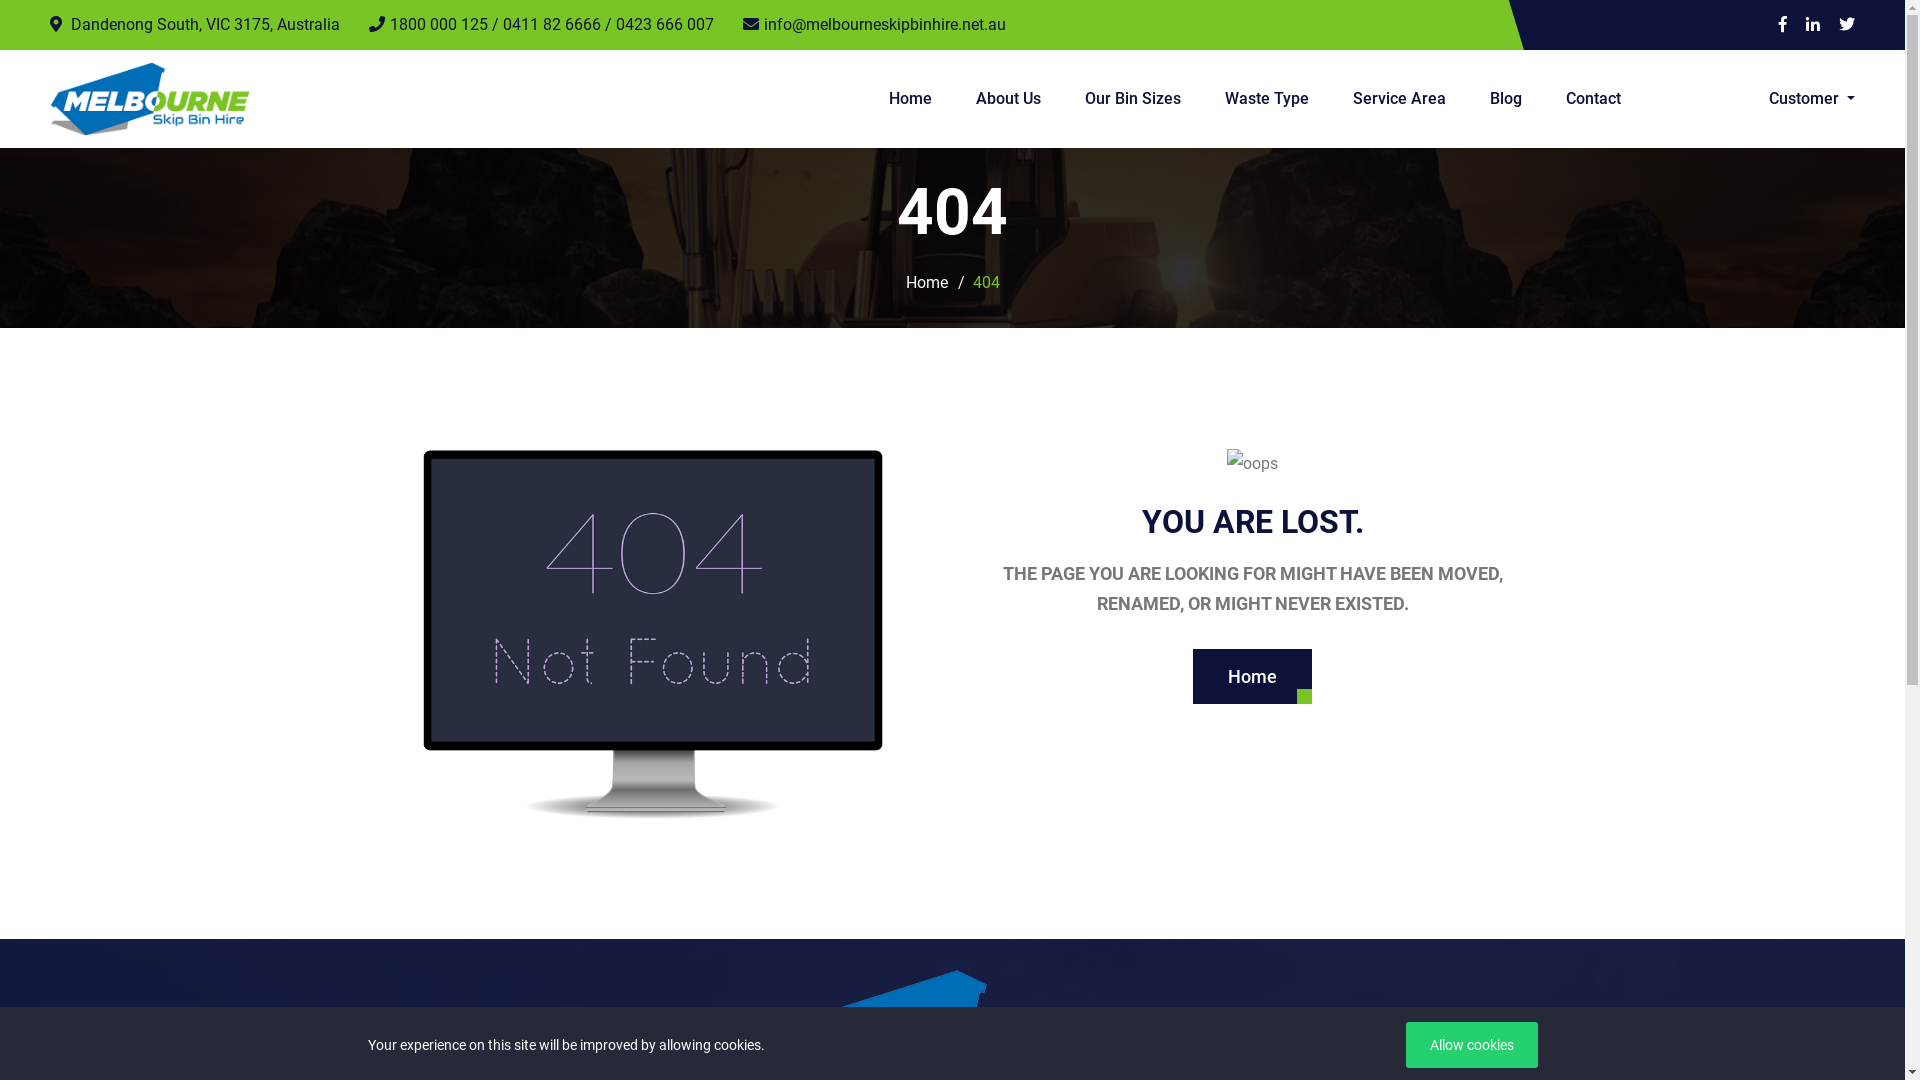 This screenshot has height=1080, width=1920. I want to click on Blog, so click(1506, 99).